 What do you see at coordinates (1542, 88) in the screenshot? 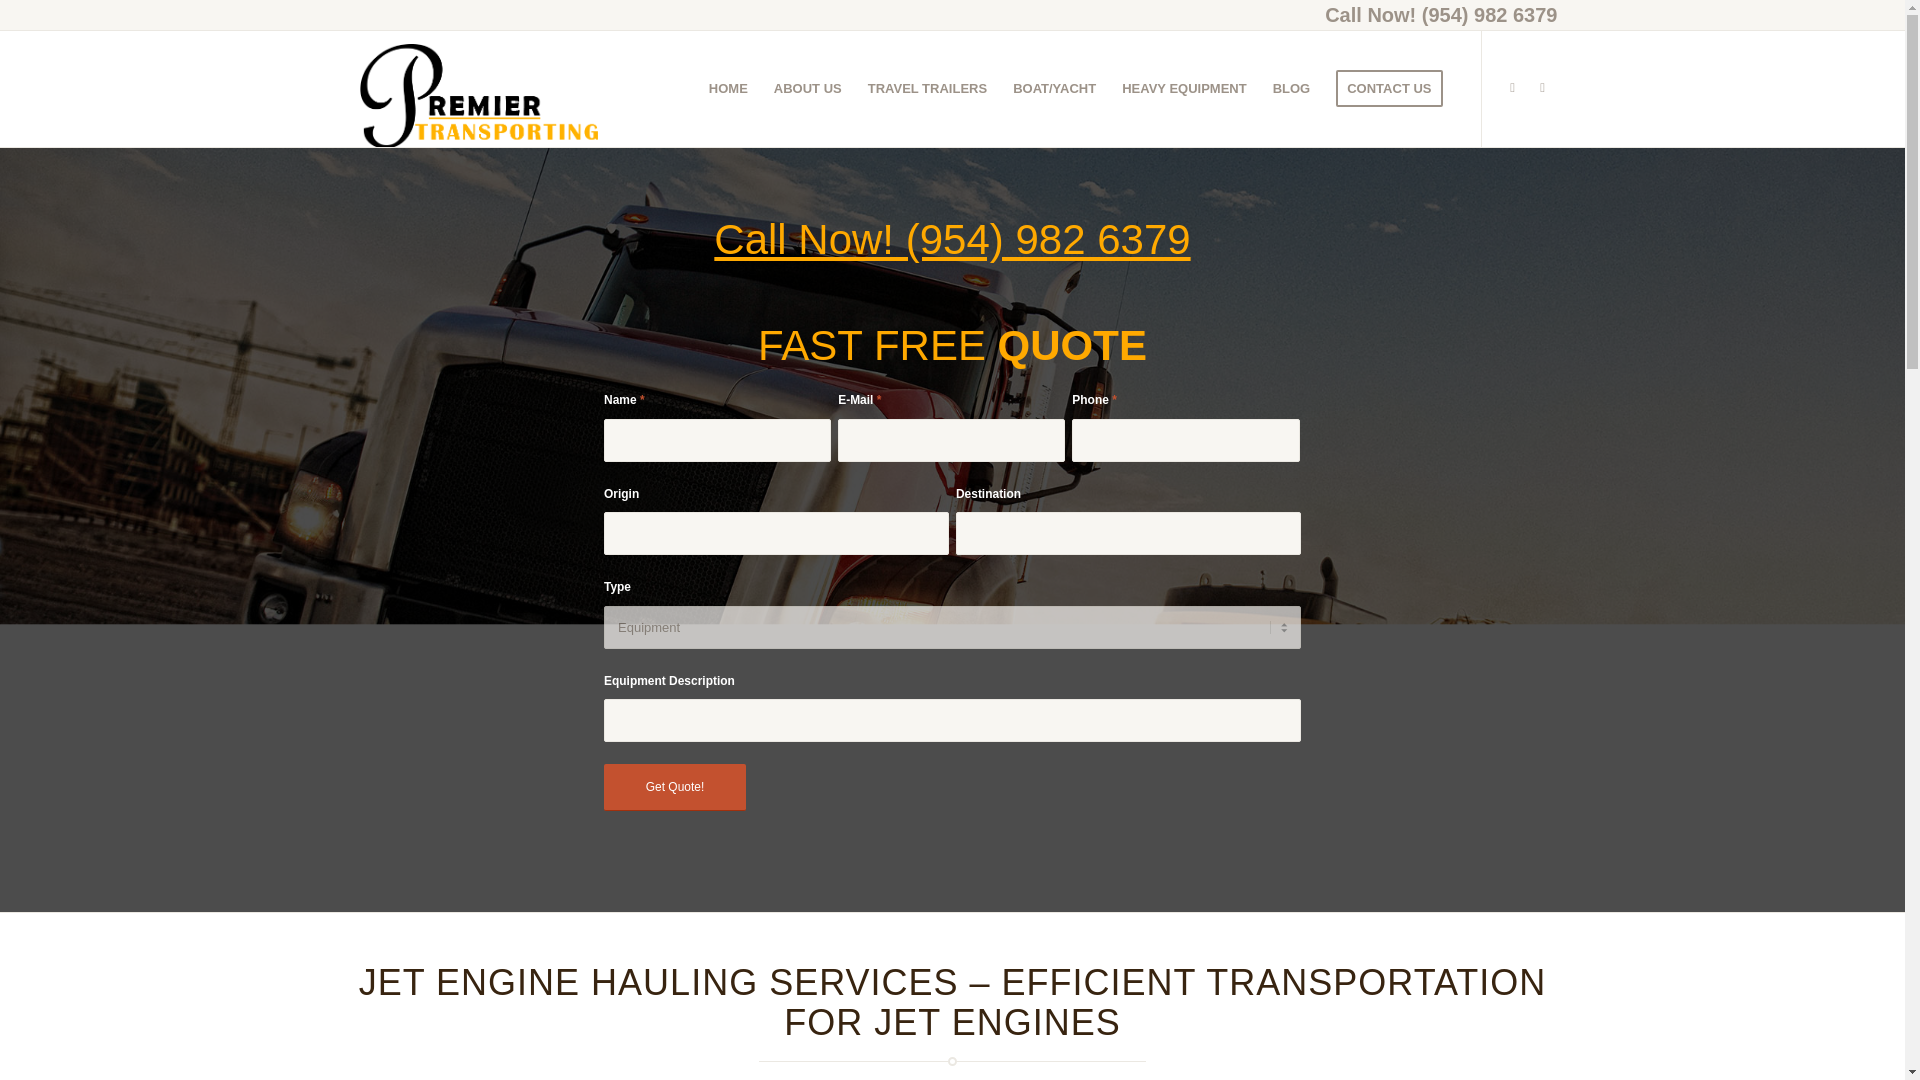
I see `Youtube` at bounding box center [1542, 88].